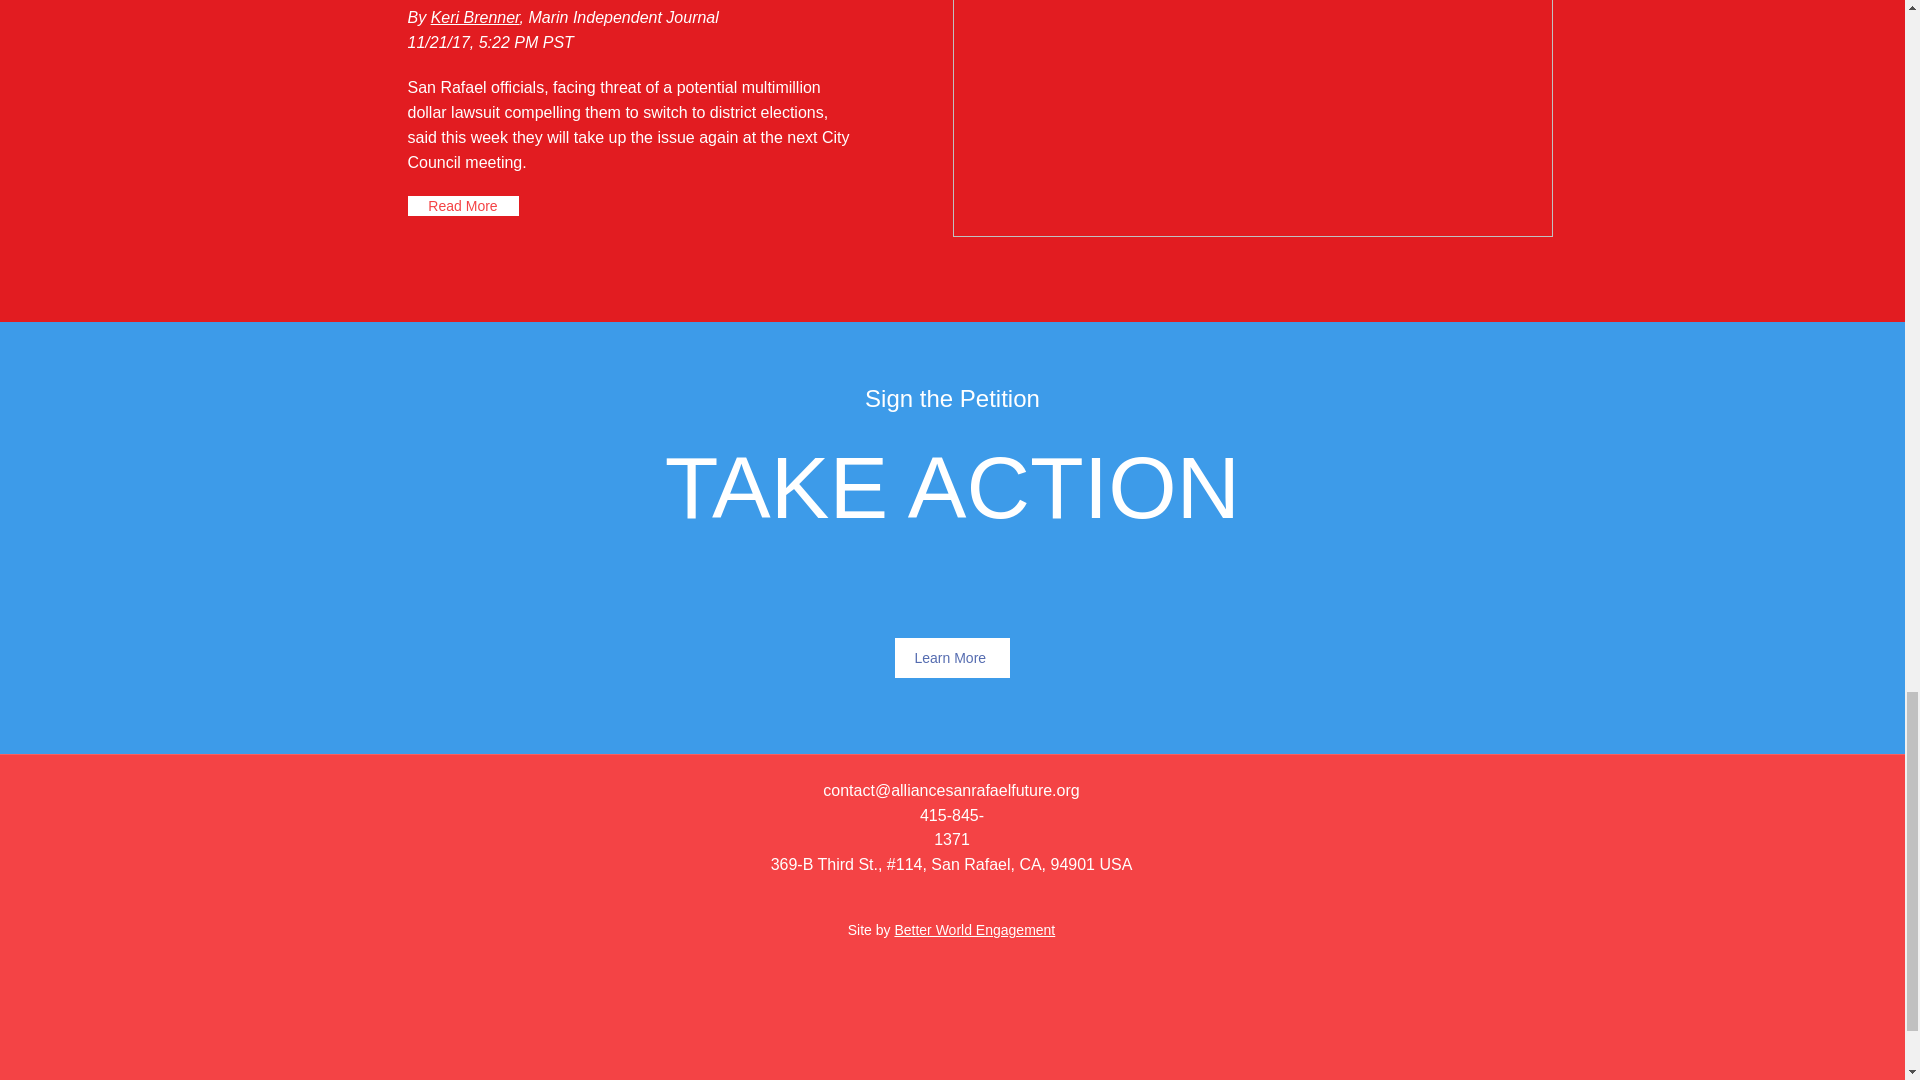 The width and height of the screenshot is (1920, 1080). Describe the element at coordinates (952, 658) in the screenshot. I see `Learn More` at that location.